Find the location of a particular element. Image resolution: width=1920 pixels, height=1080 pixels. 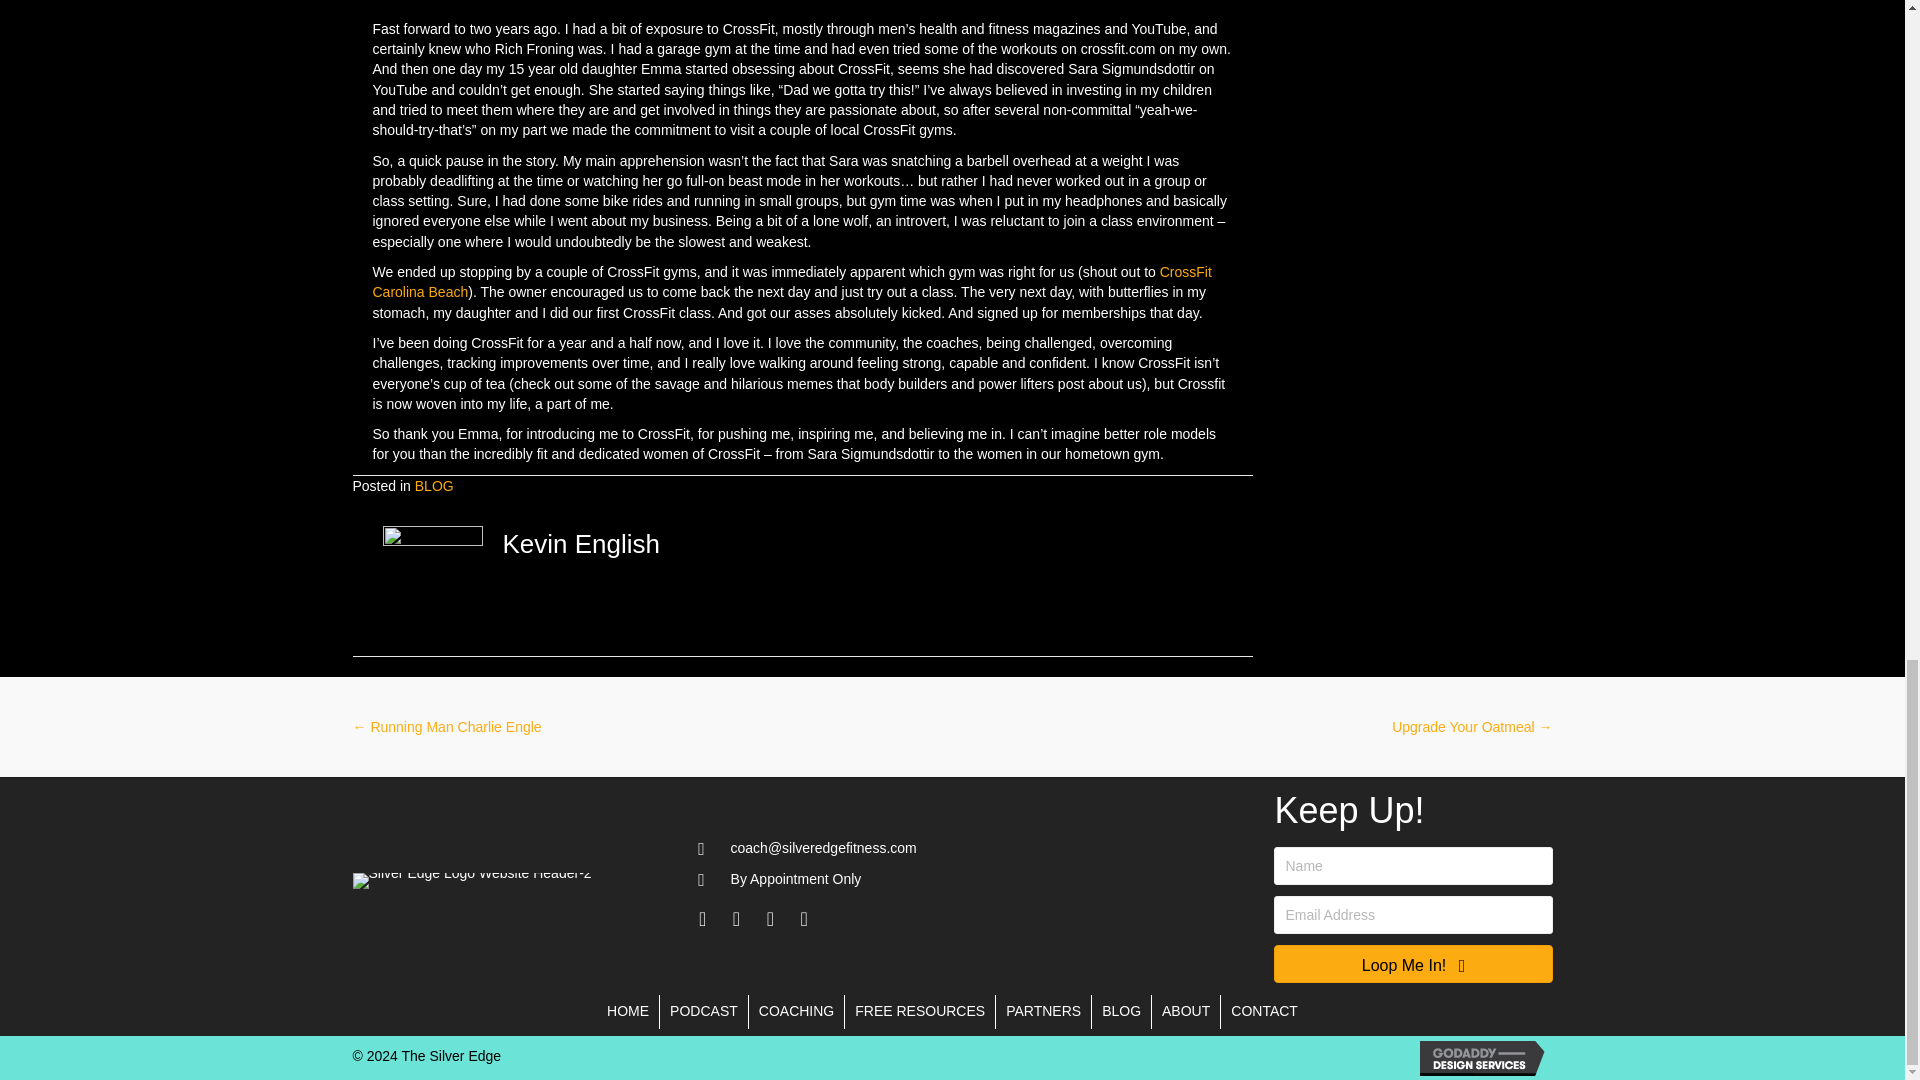

PODCAST is located at coordinates (704, 1012).